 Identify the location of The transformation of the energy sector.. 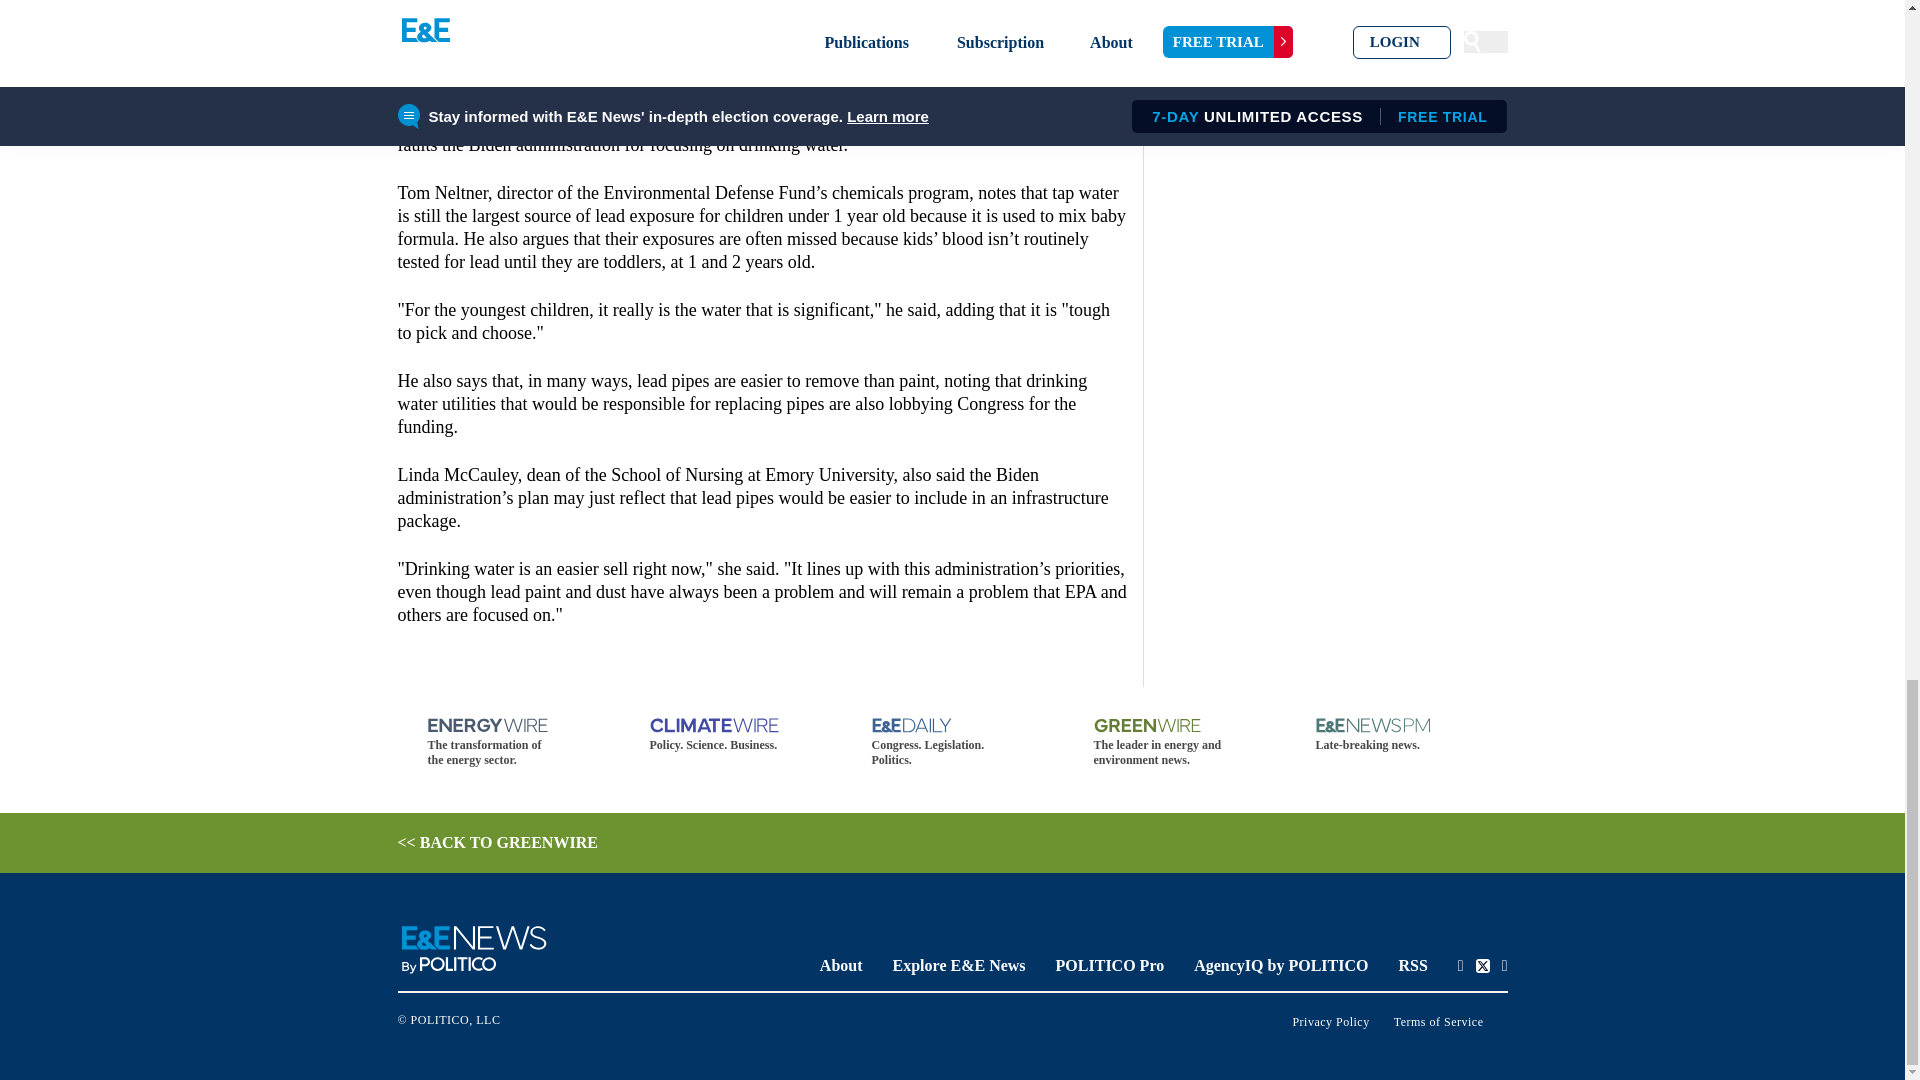
(508, 742).